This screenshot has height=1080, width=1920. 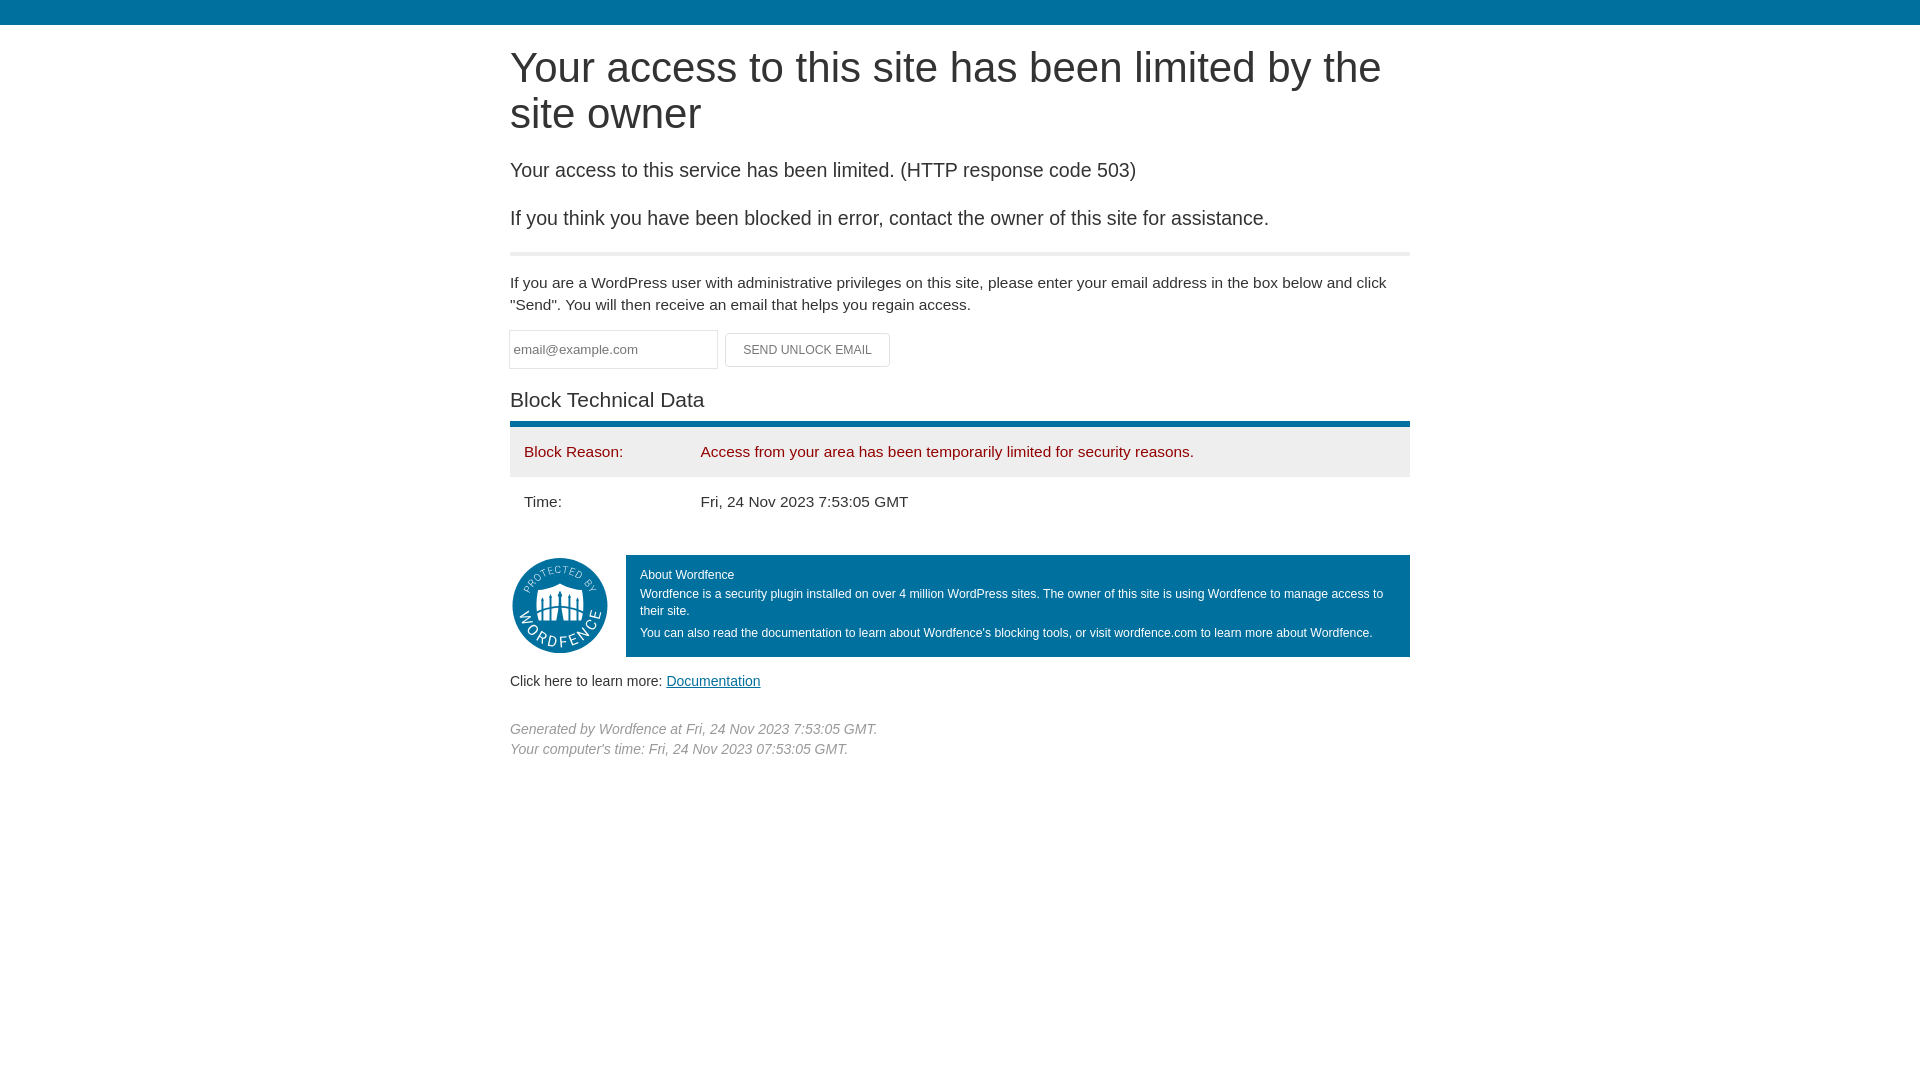 What do you see at coordinates (808, 350) in the screenshot?
I see `Send Unlock Email` at bounding box center [808, 350].